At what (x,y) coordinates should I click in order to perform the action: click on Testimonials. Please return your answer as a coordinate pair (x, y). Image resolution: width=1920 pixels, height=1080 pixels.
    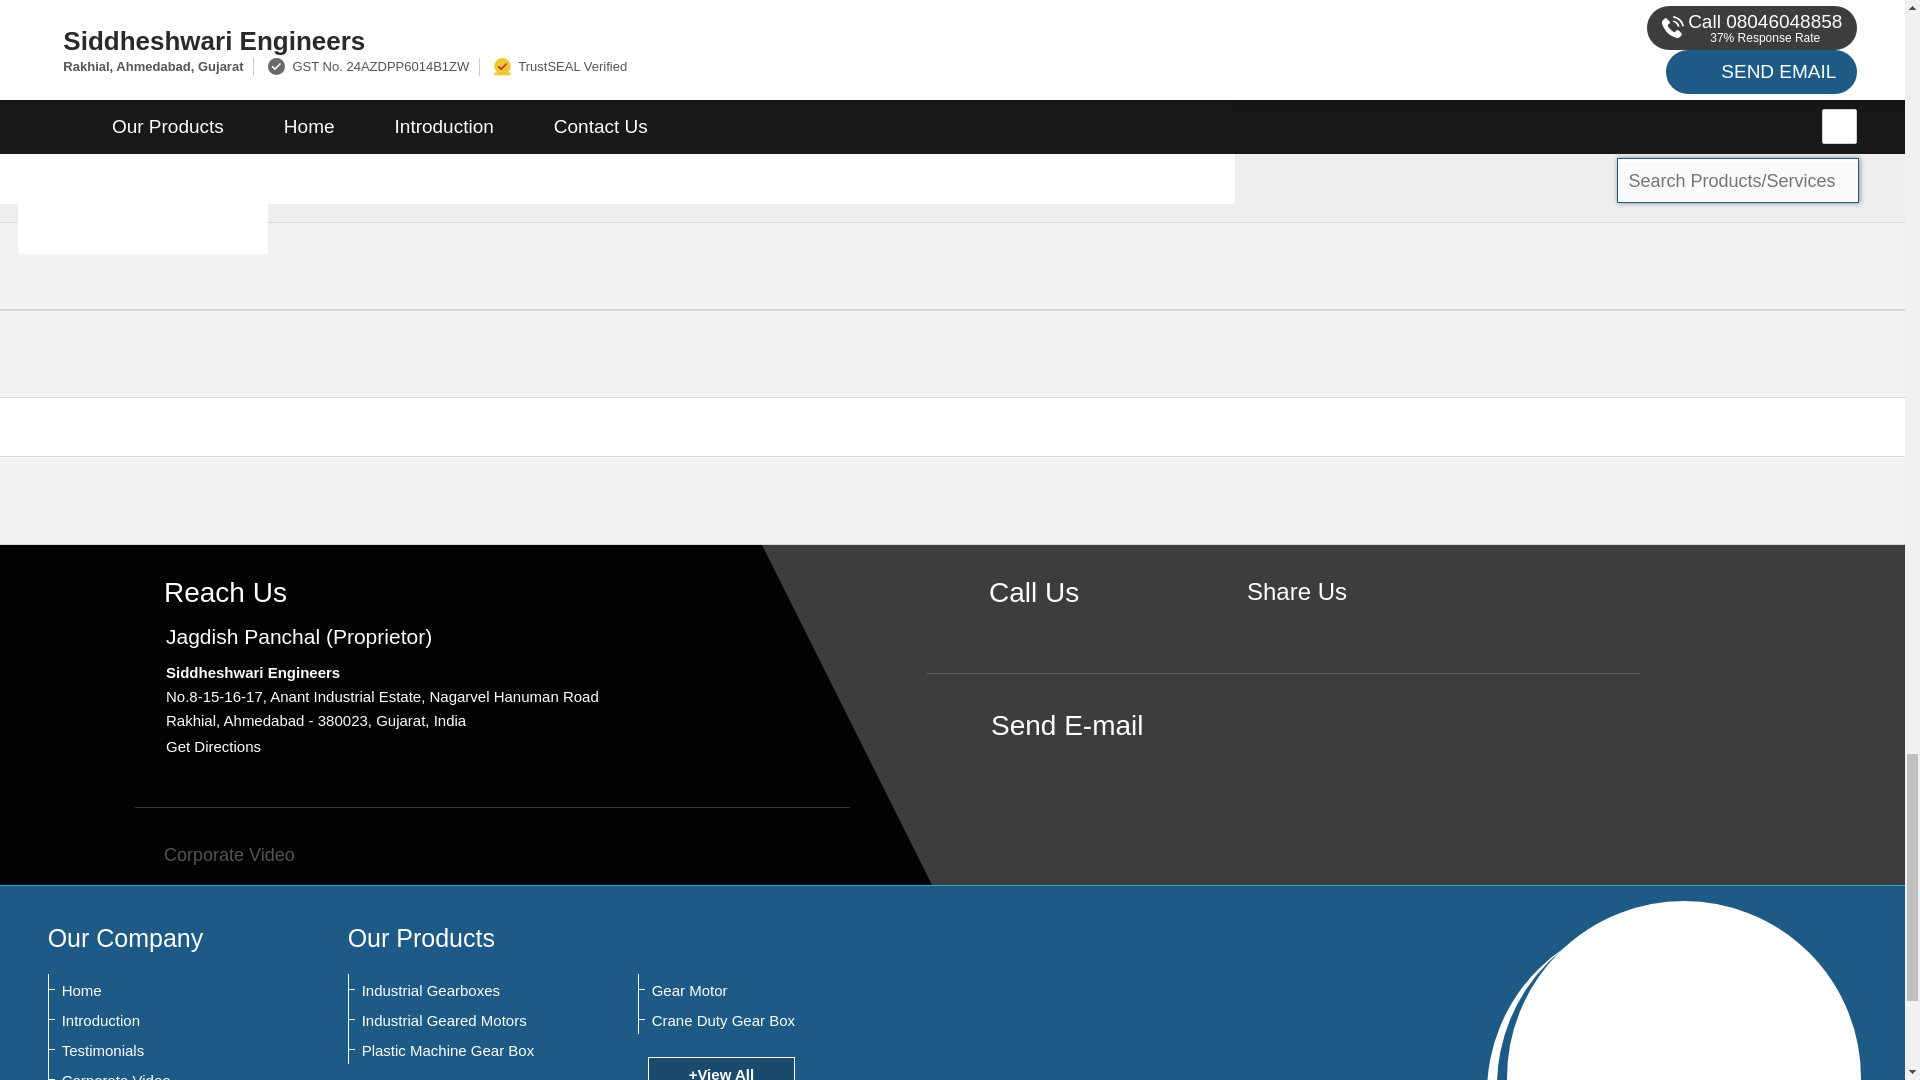
    Looking at the image, I should click on (160, 1050).